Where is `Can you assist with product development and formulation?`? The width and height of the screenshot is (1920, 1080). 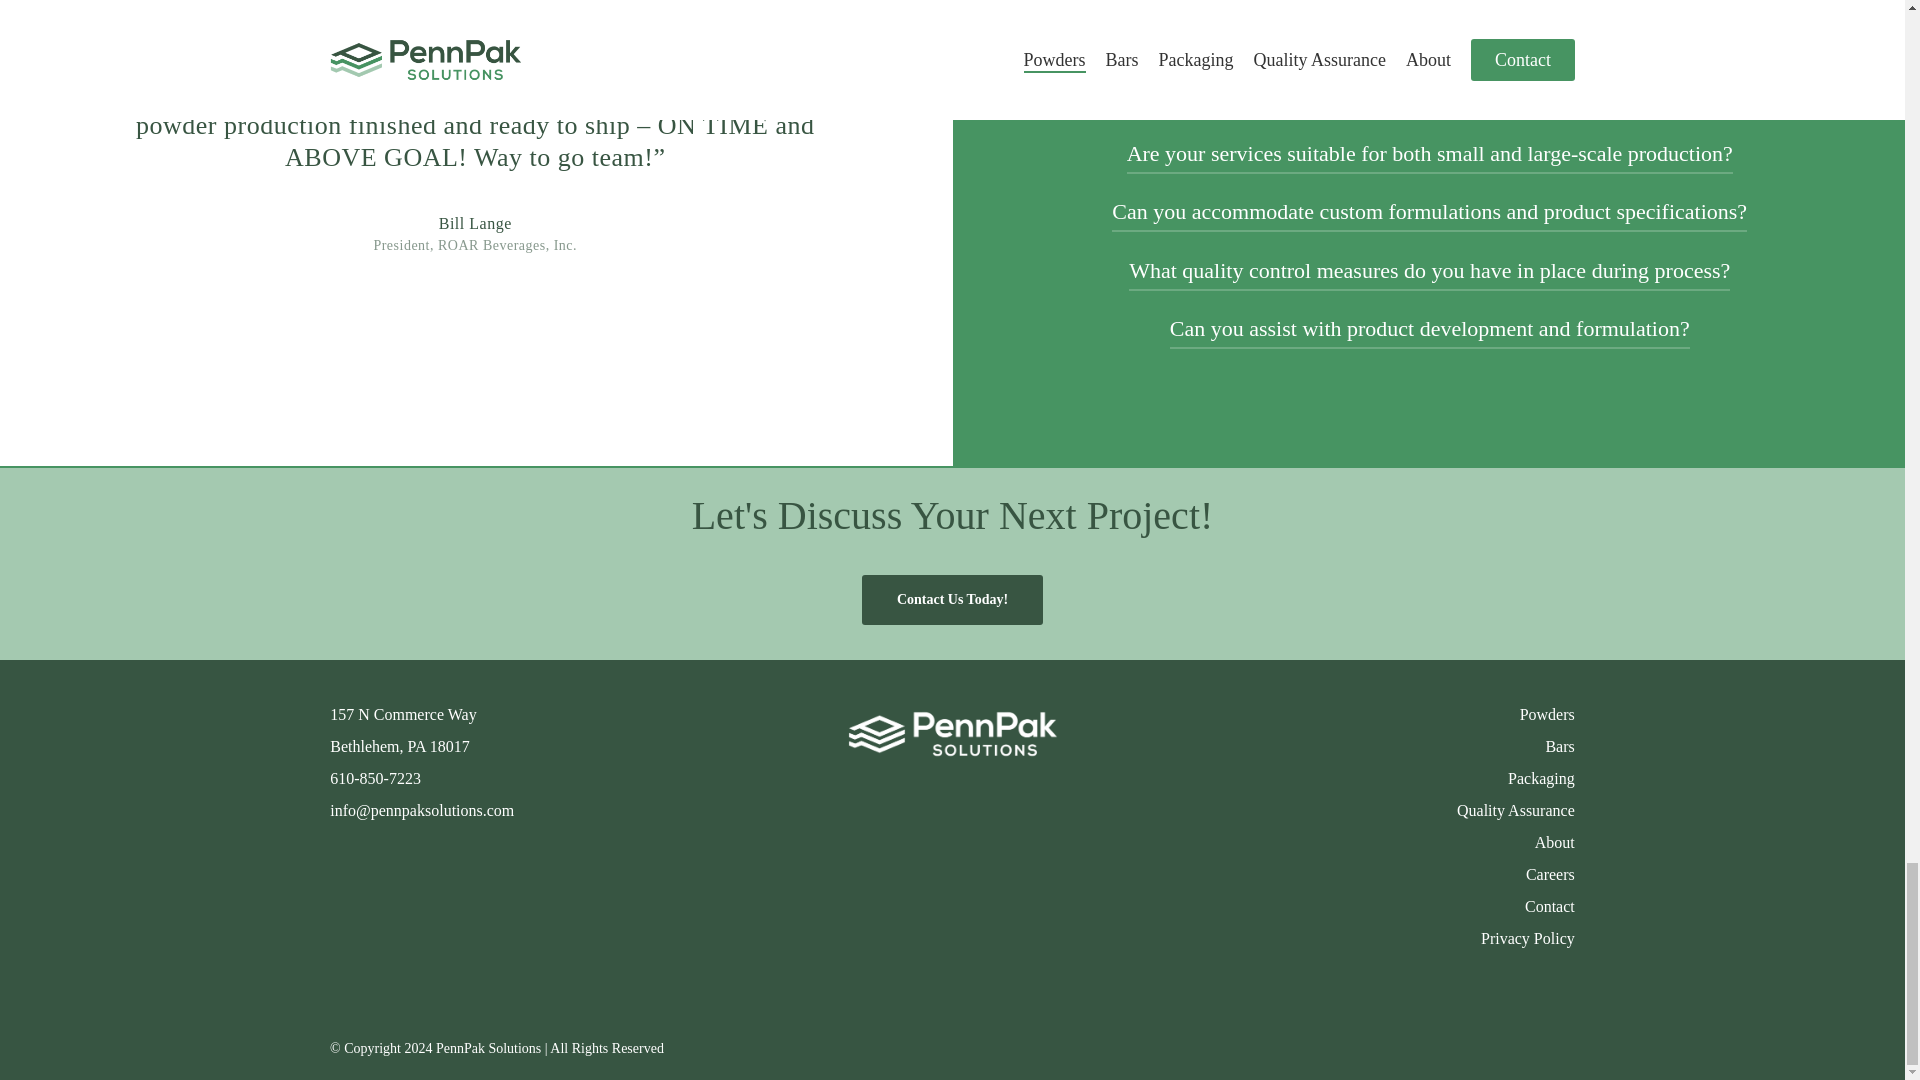
Can you assist with product development and formulation? is located at coordinates (1429, 328).